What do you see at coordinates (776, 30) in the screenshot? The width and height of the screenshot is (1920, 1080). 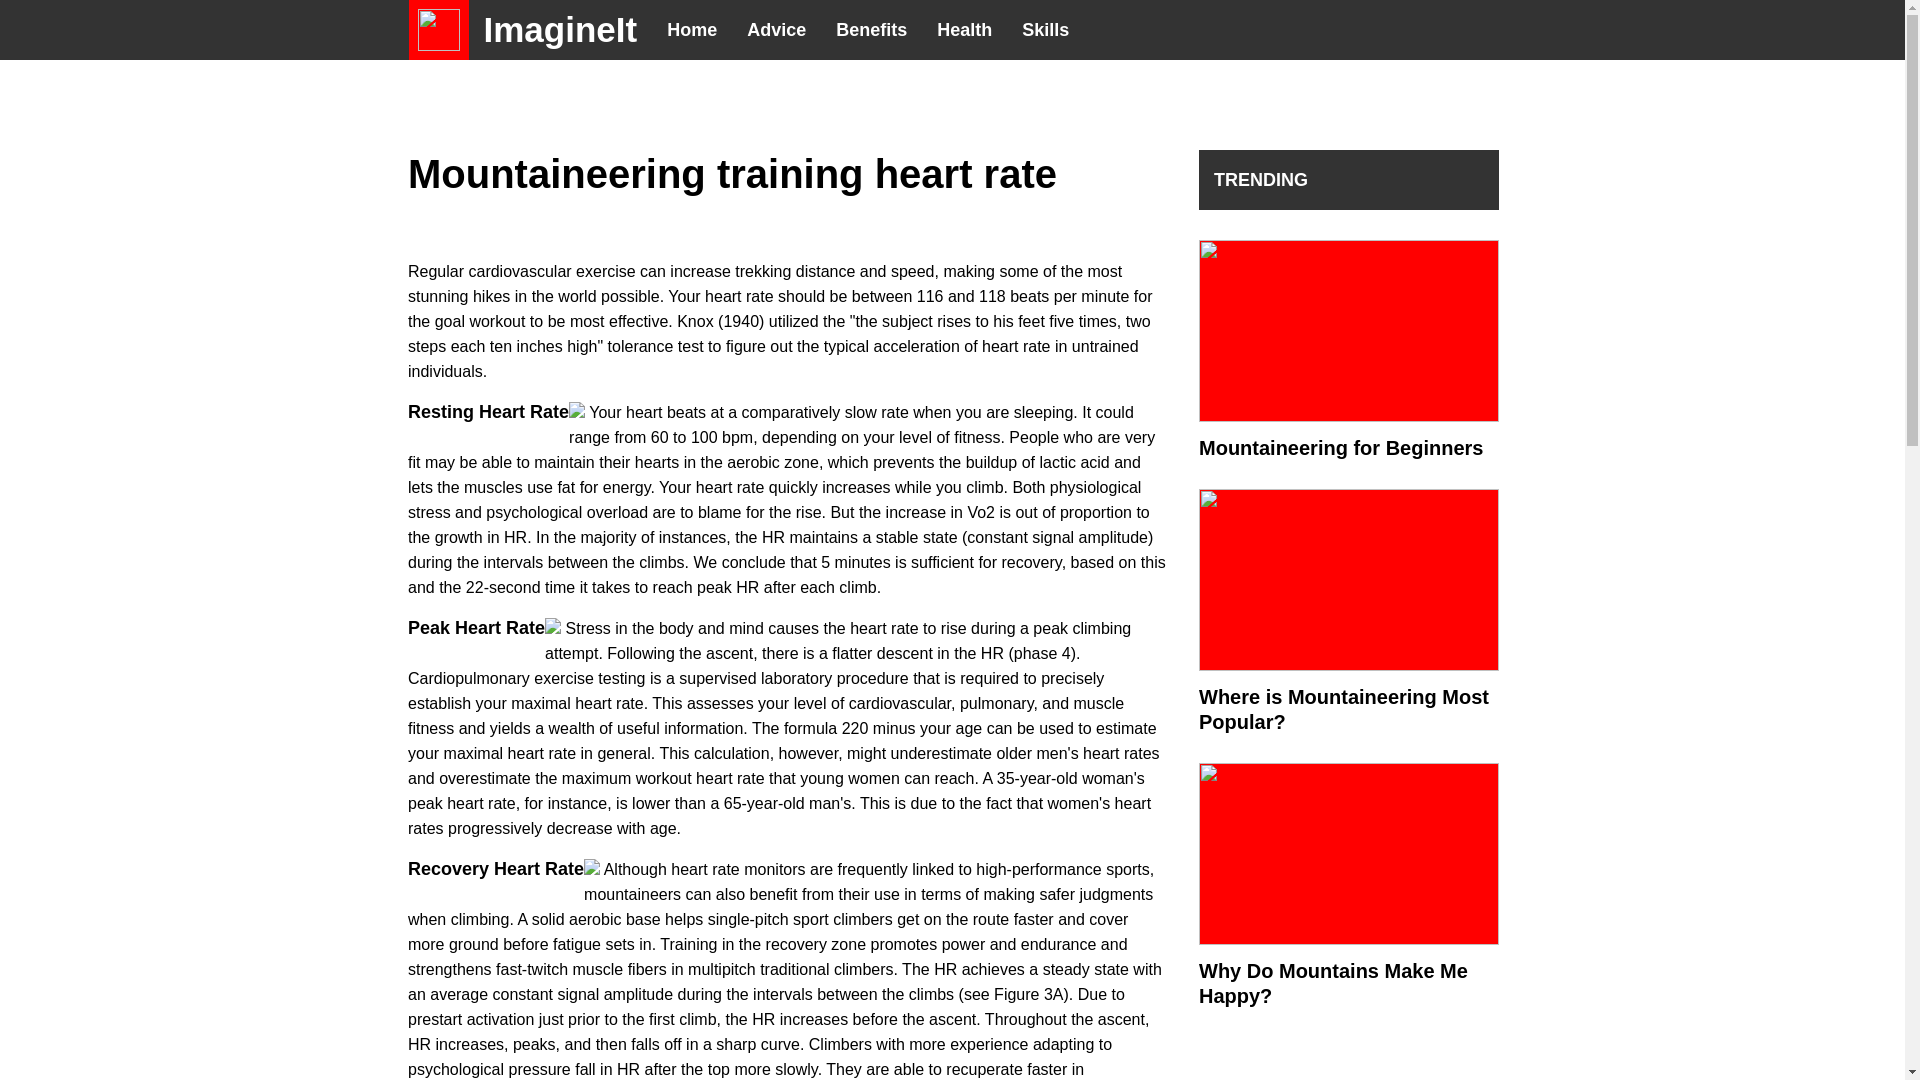 I see `Advice` at bounding box center [776, 30].